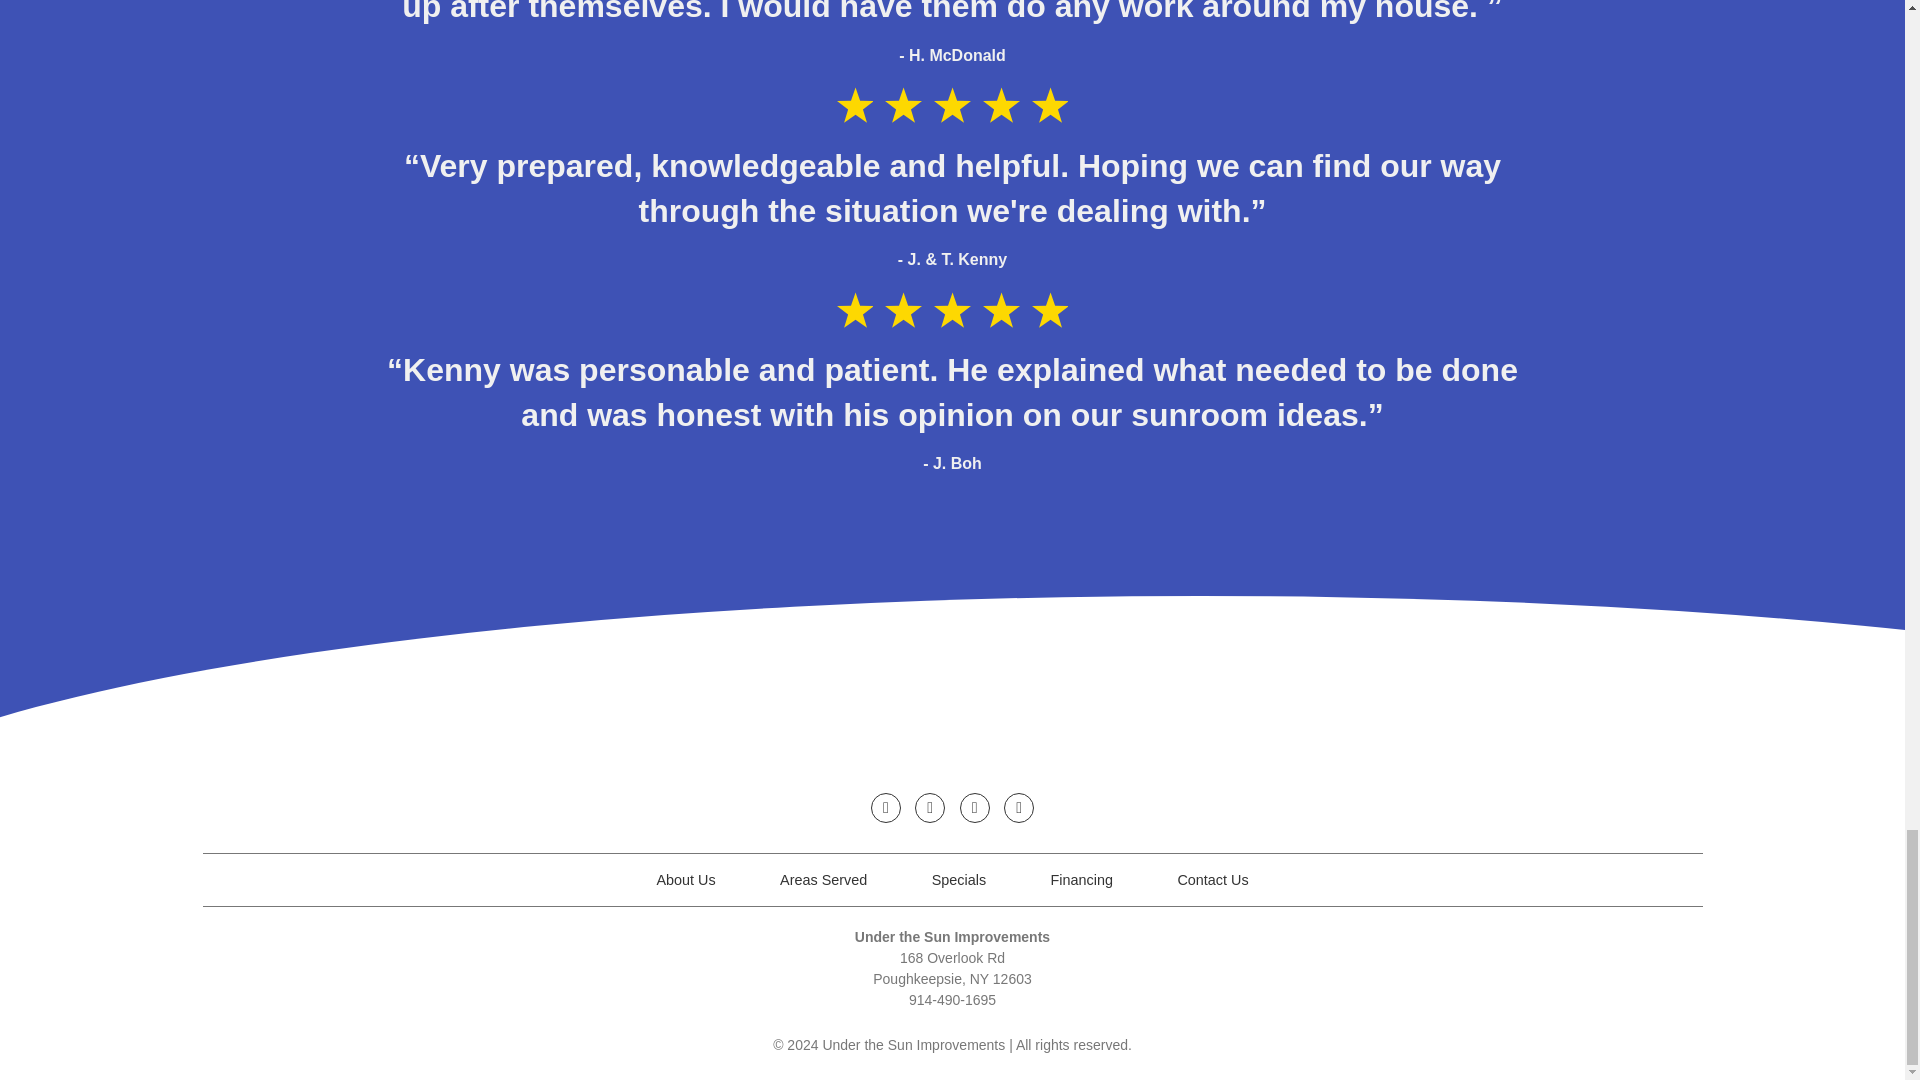 This screenshot has height=1080, width=1920. What do you see at coordinates (930, 807) in the screenshot?
I see `Instagram` at bounding box center [930, 807].